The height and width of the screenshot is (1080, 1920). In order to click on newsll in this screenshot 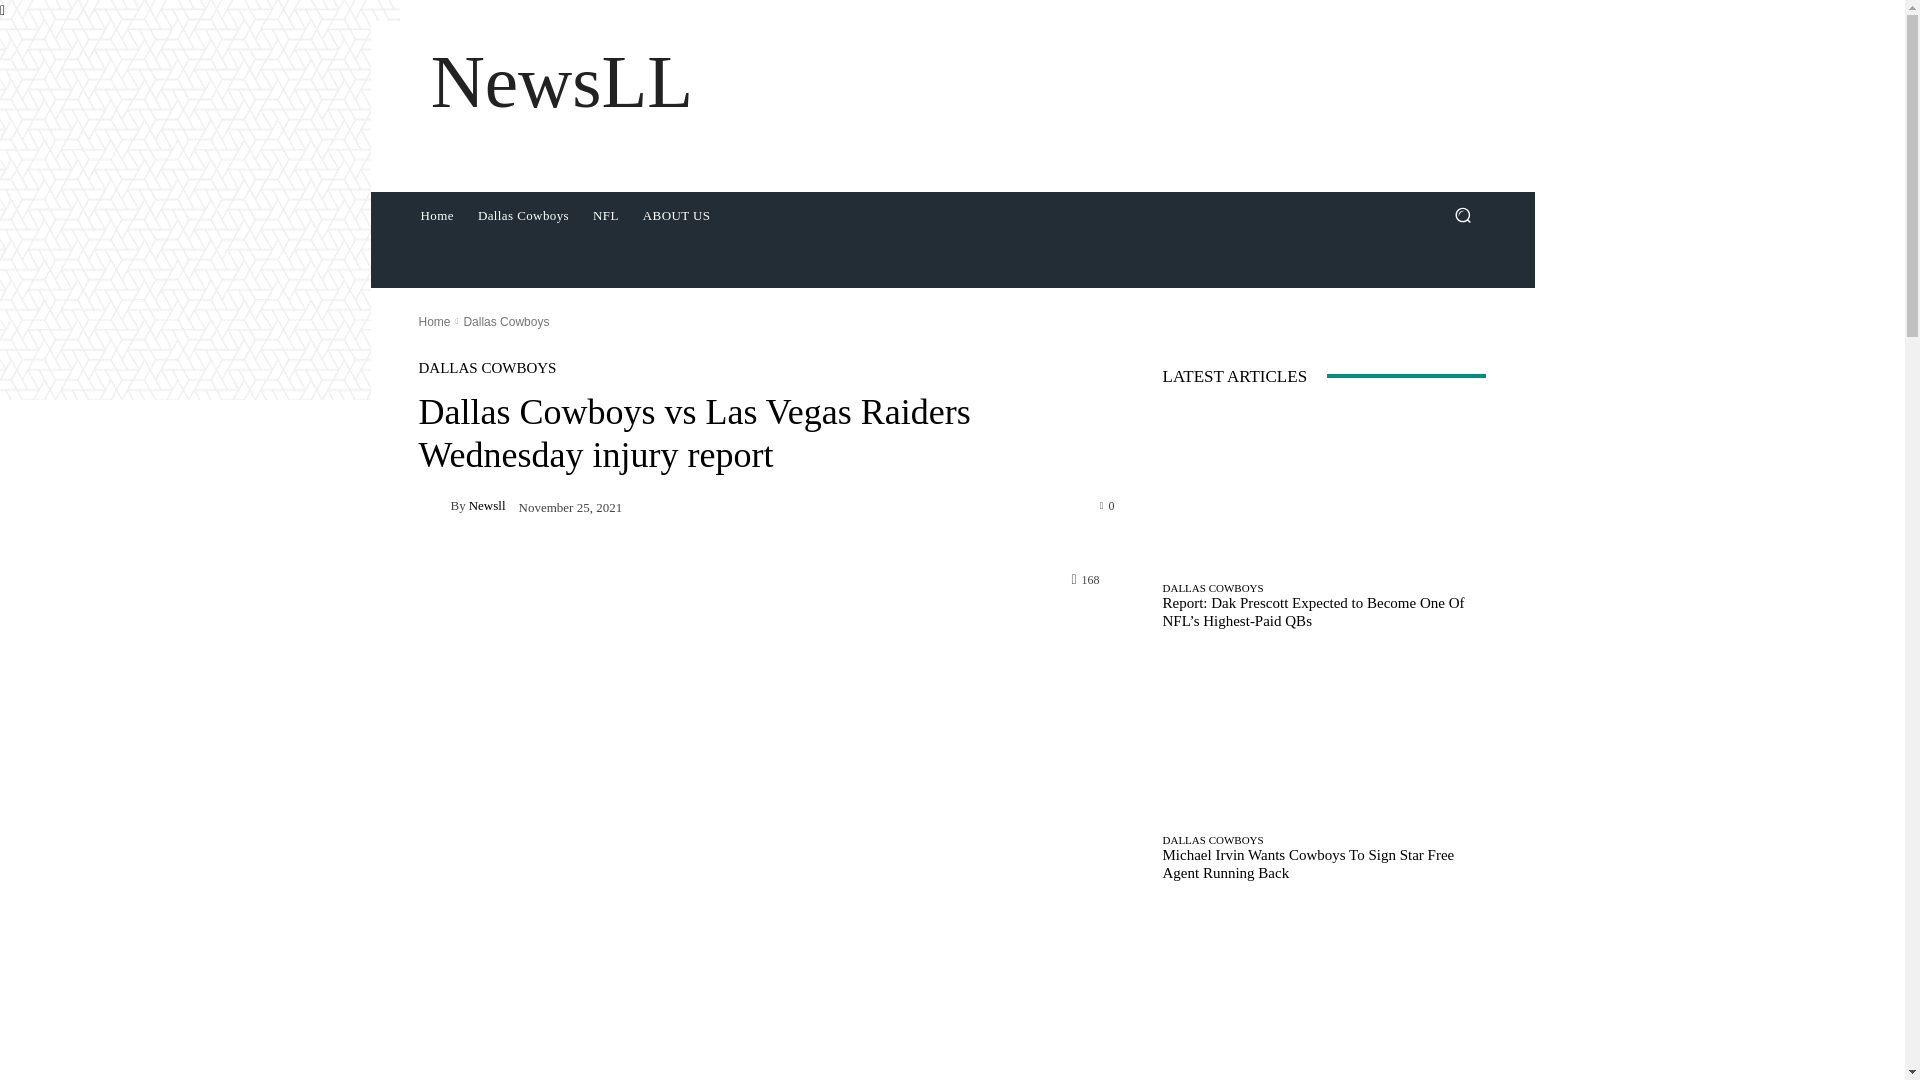, I will do `click(434, 506)`.